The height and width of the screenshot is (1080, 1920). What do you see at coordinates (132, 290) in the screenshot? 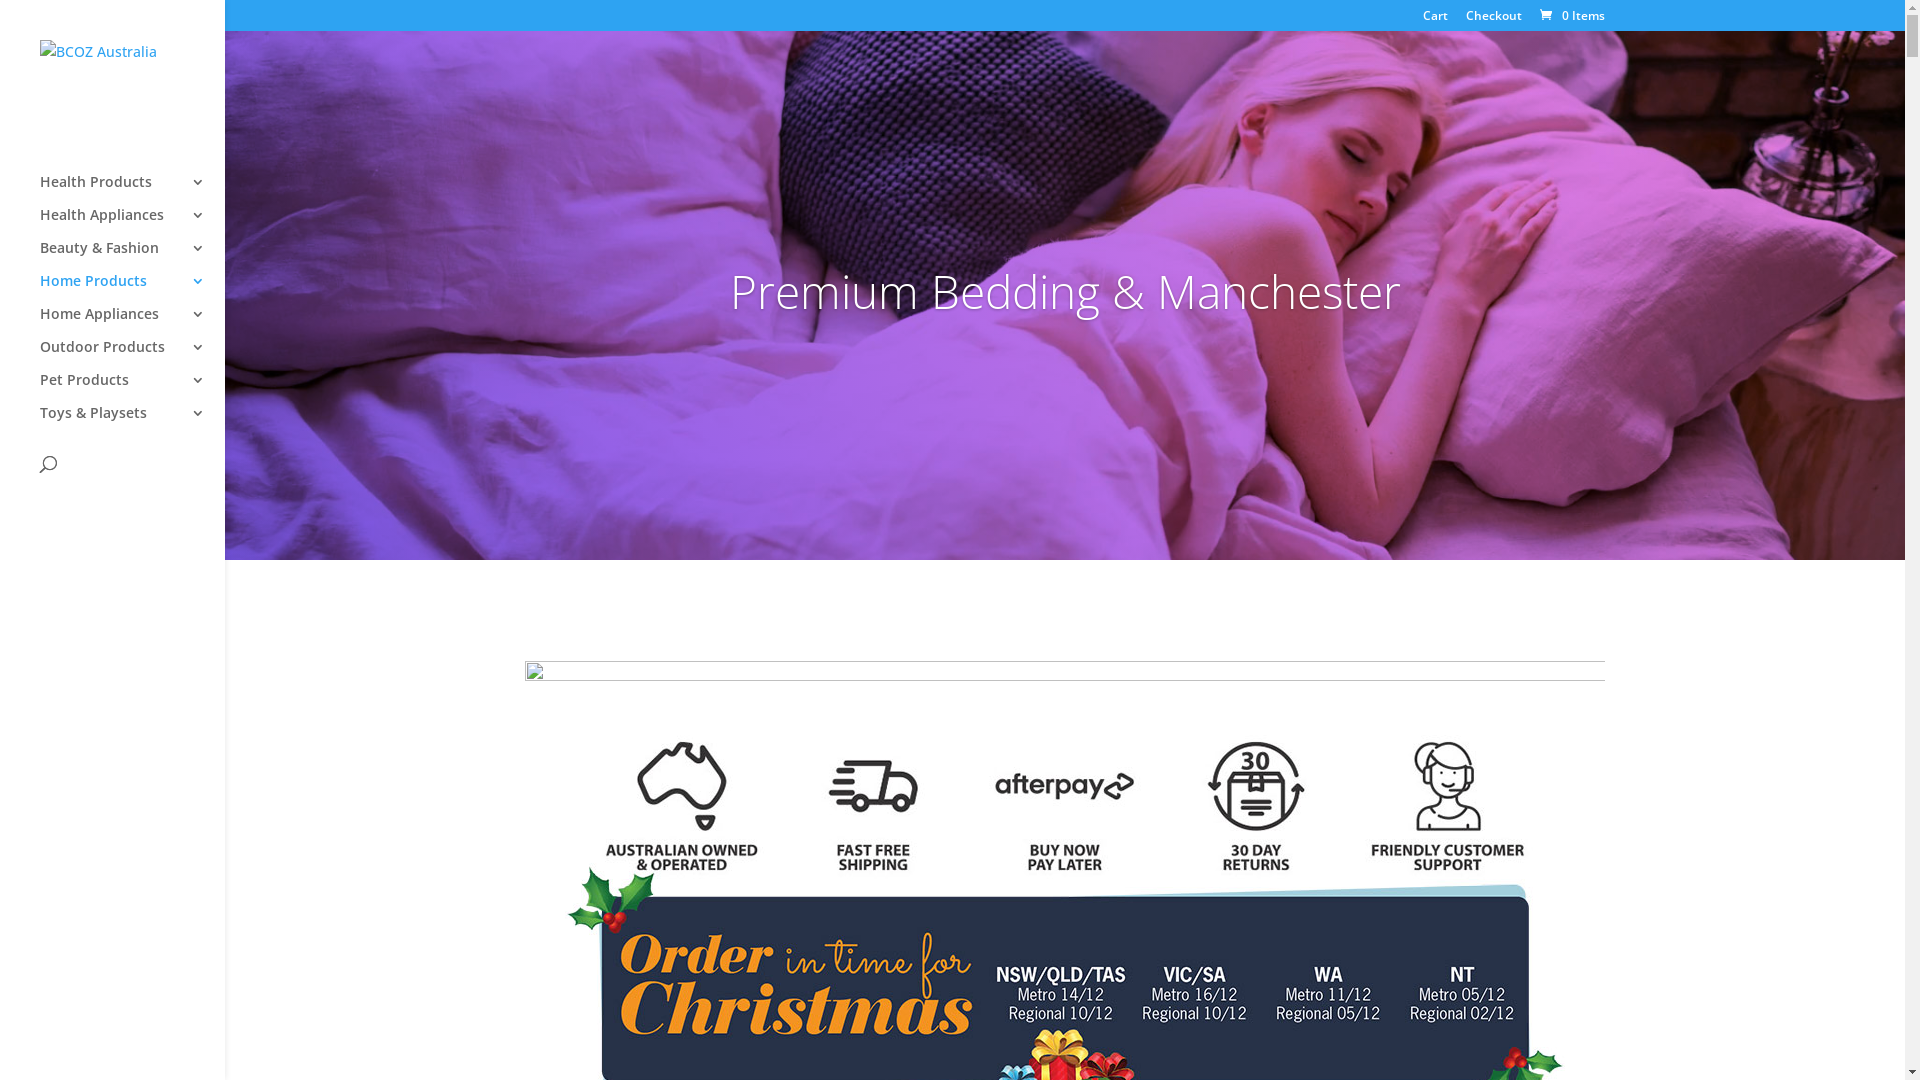
I see `Home Products` at bounding box center [132, 290].